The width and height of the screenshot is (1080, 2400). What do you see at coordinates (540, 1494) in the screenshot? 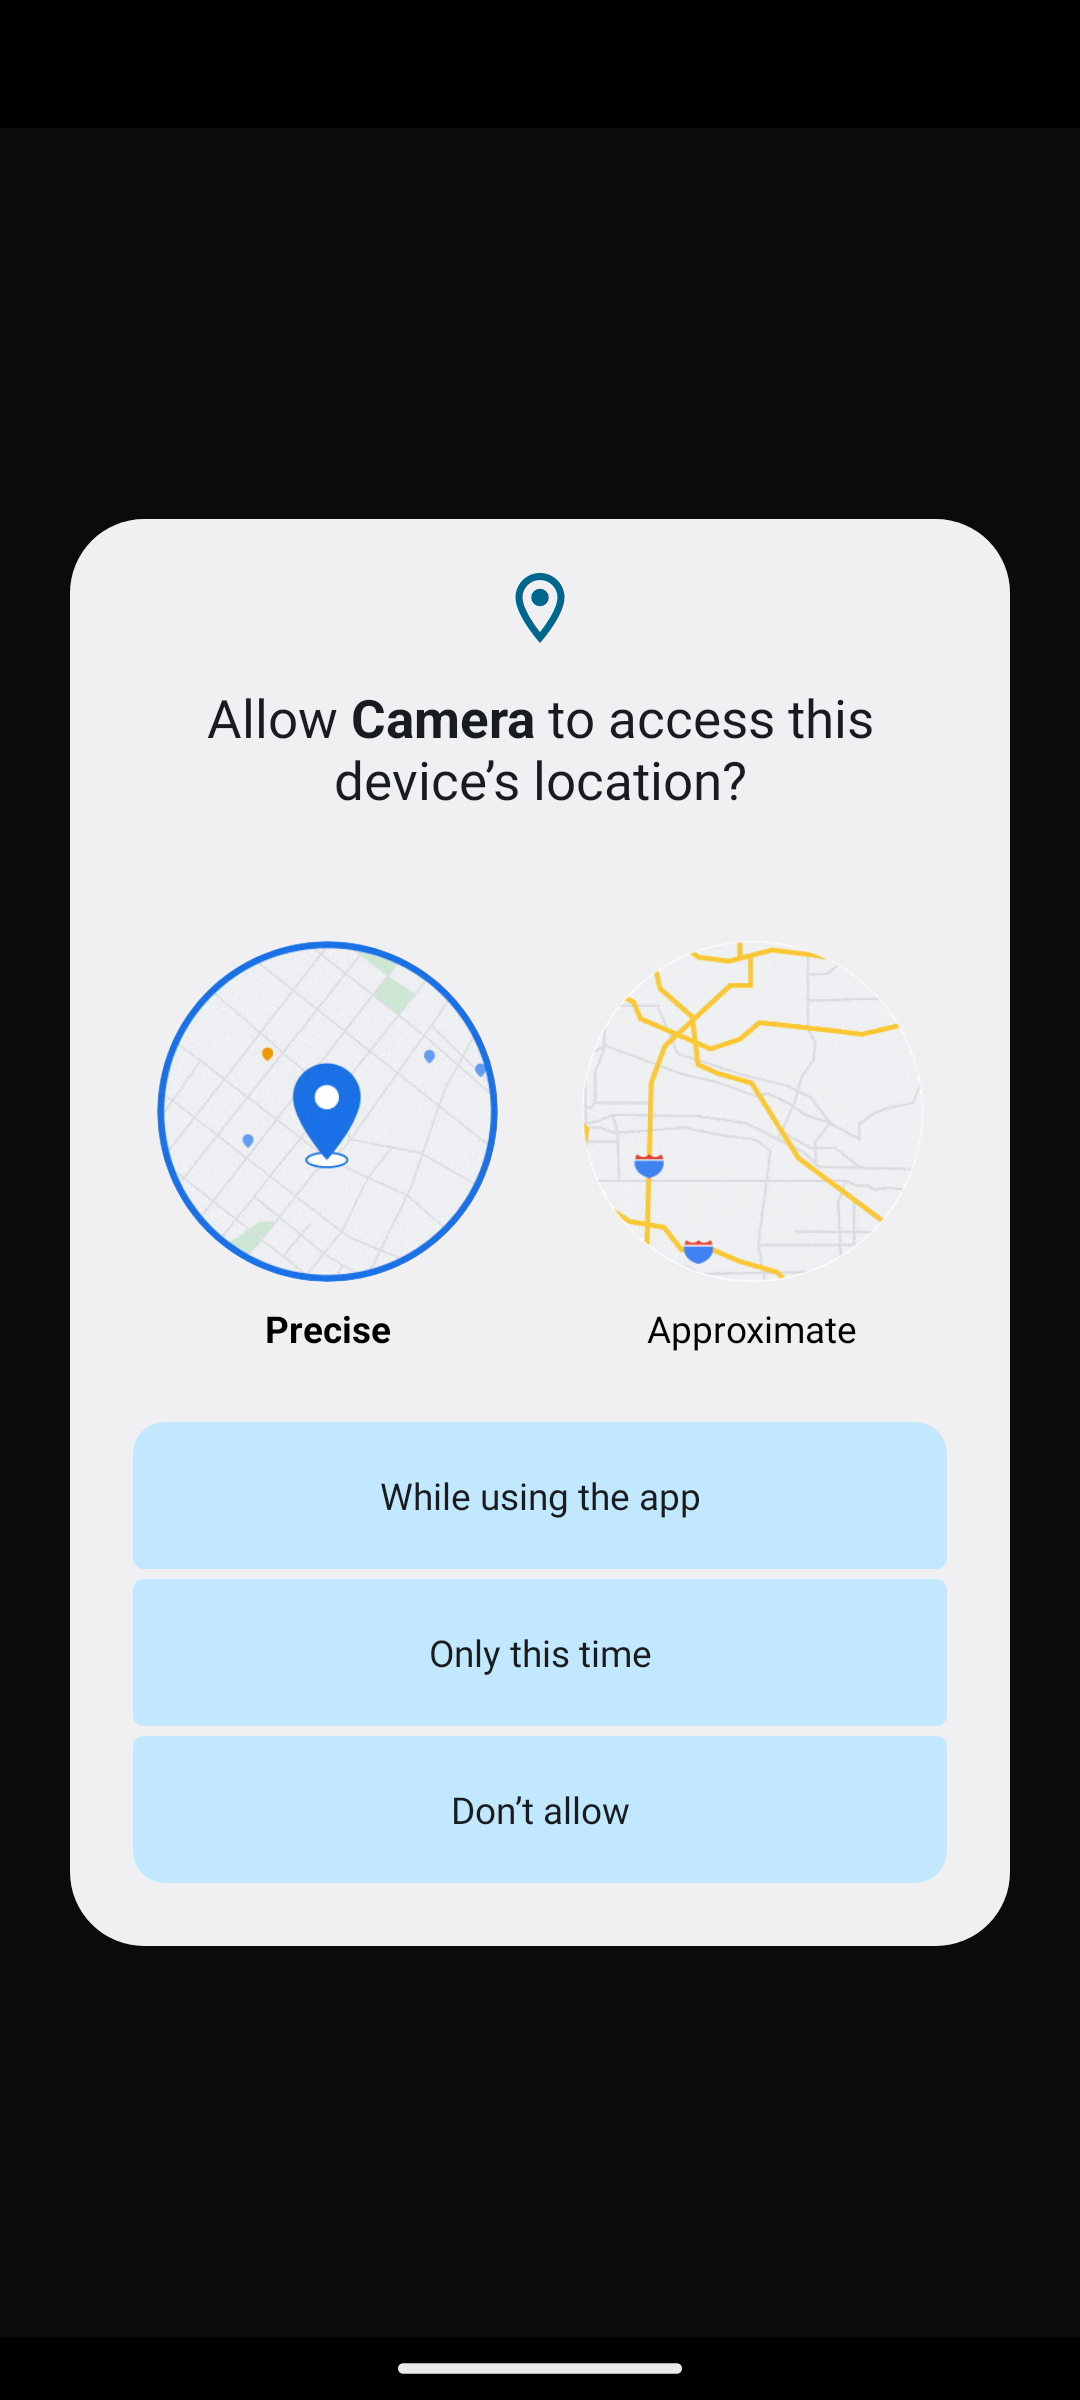
I see `While using the app` at bounding box center [540, 1494].